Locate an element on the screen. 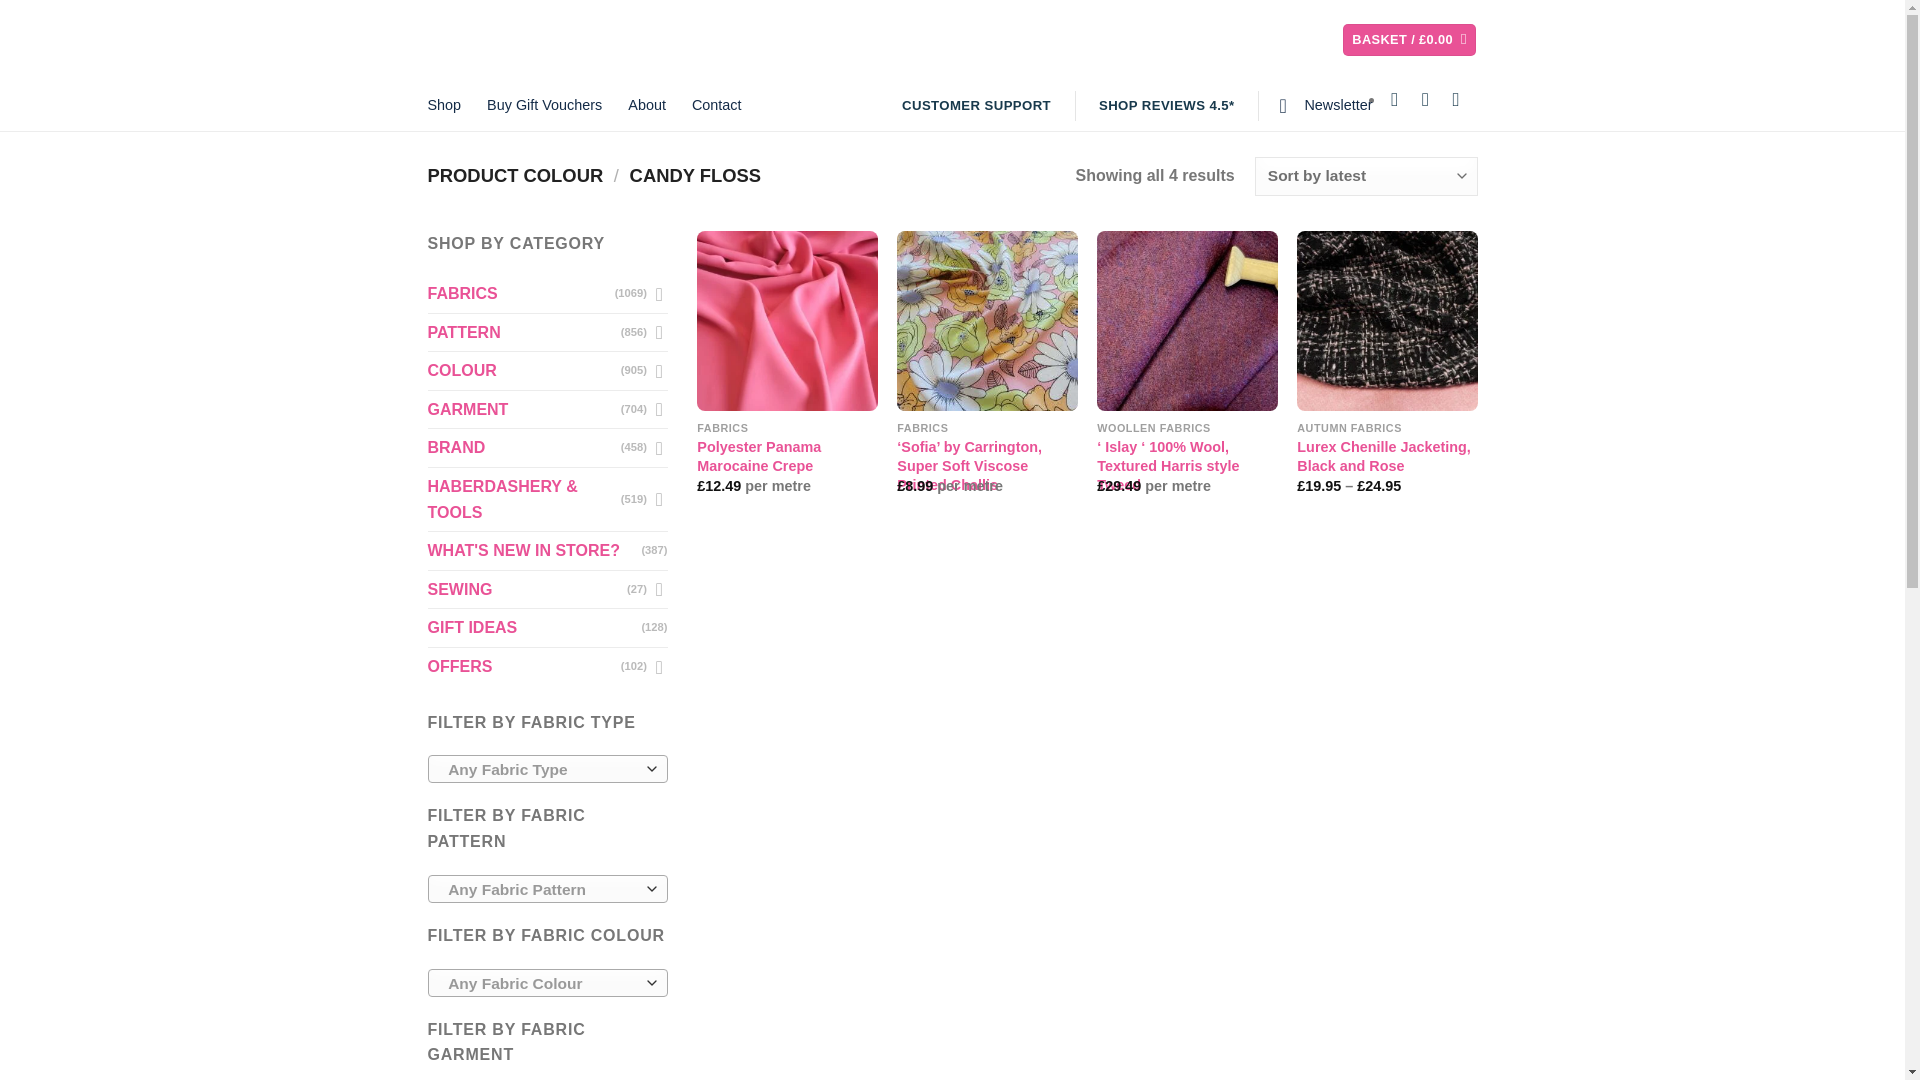  FABRICS is located at coordinates (521, 294).